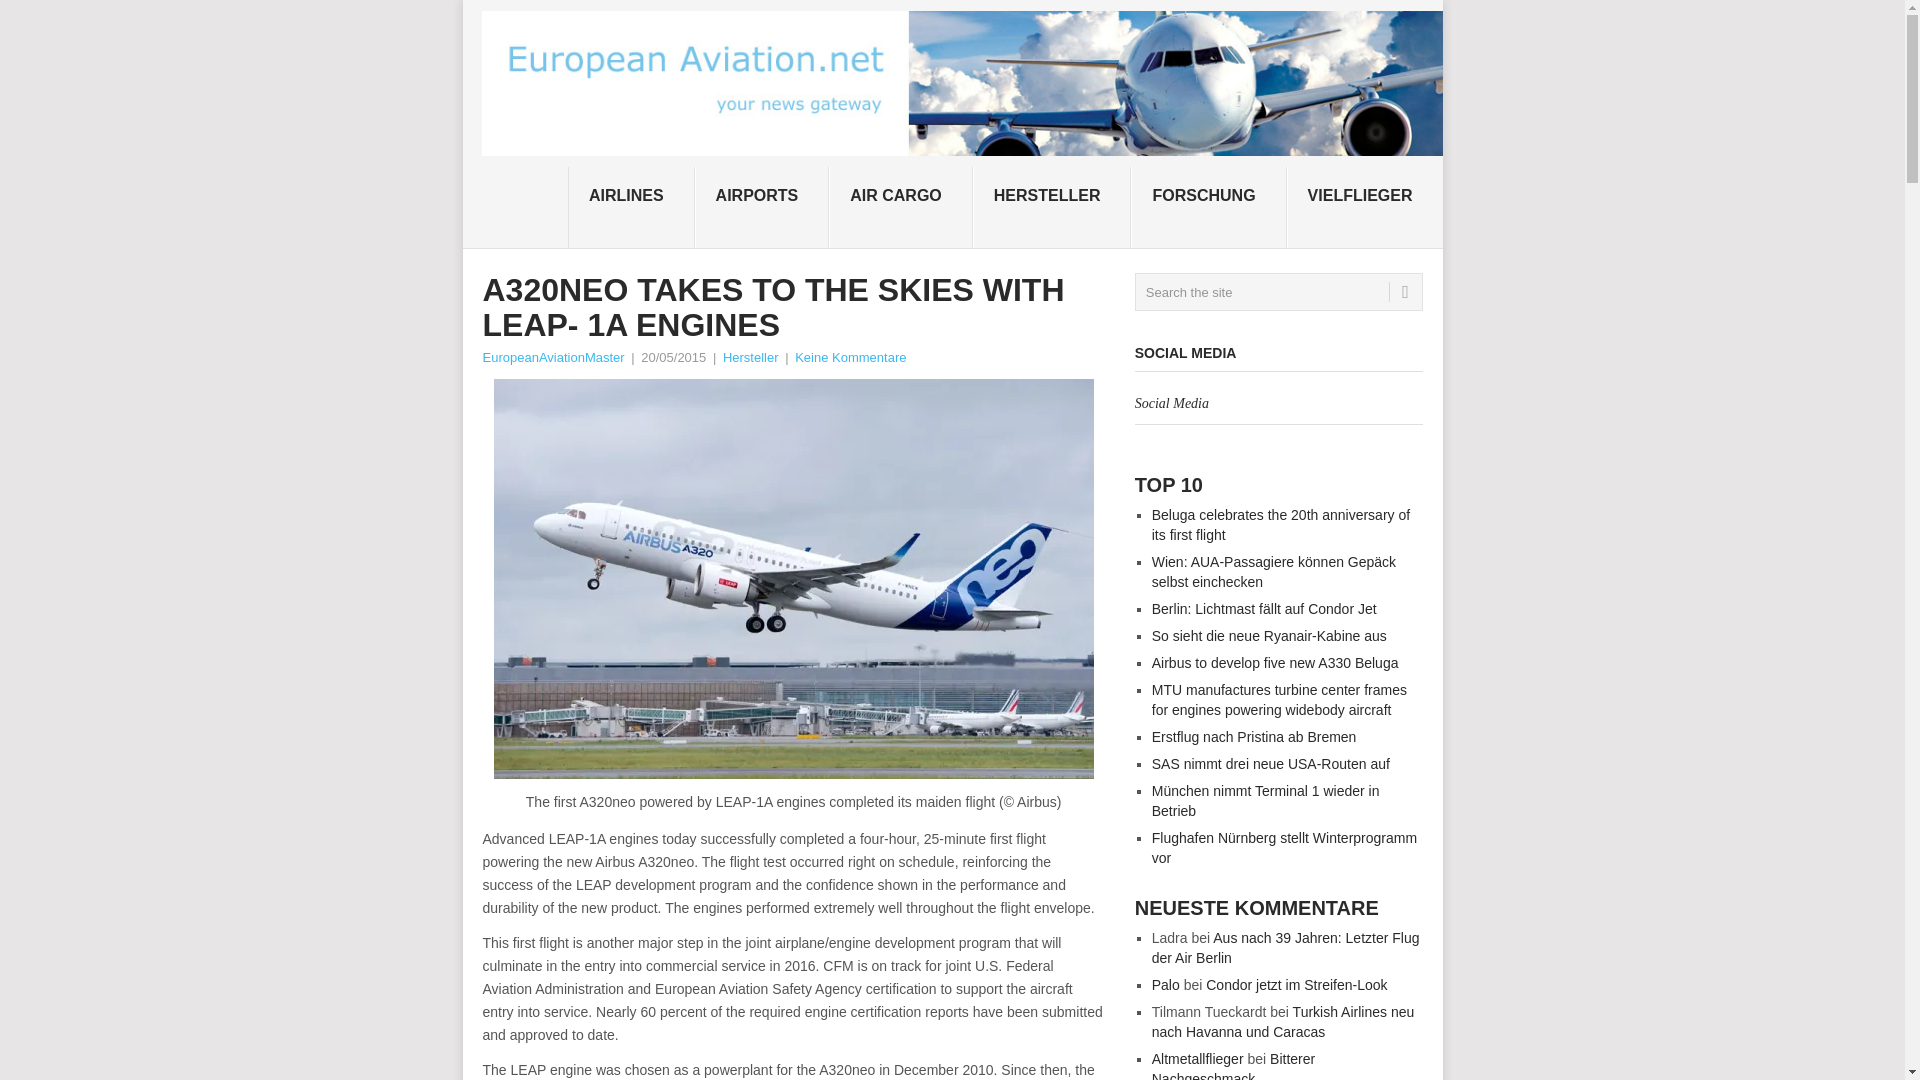 This screenshot has width=1920, height=1080. What do you see at coordinates (1269, 635) in the screenshot?
I see `So sieht die neue Ryanair-Kabine aus` at bounding box center [1269, 635].